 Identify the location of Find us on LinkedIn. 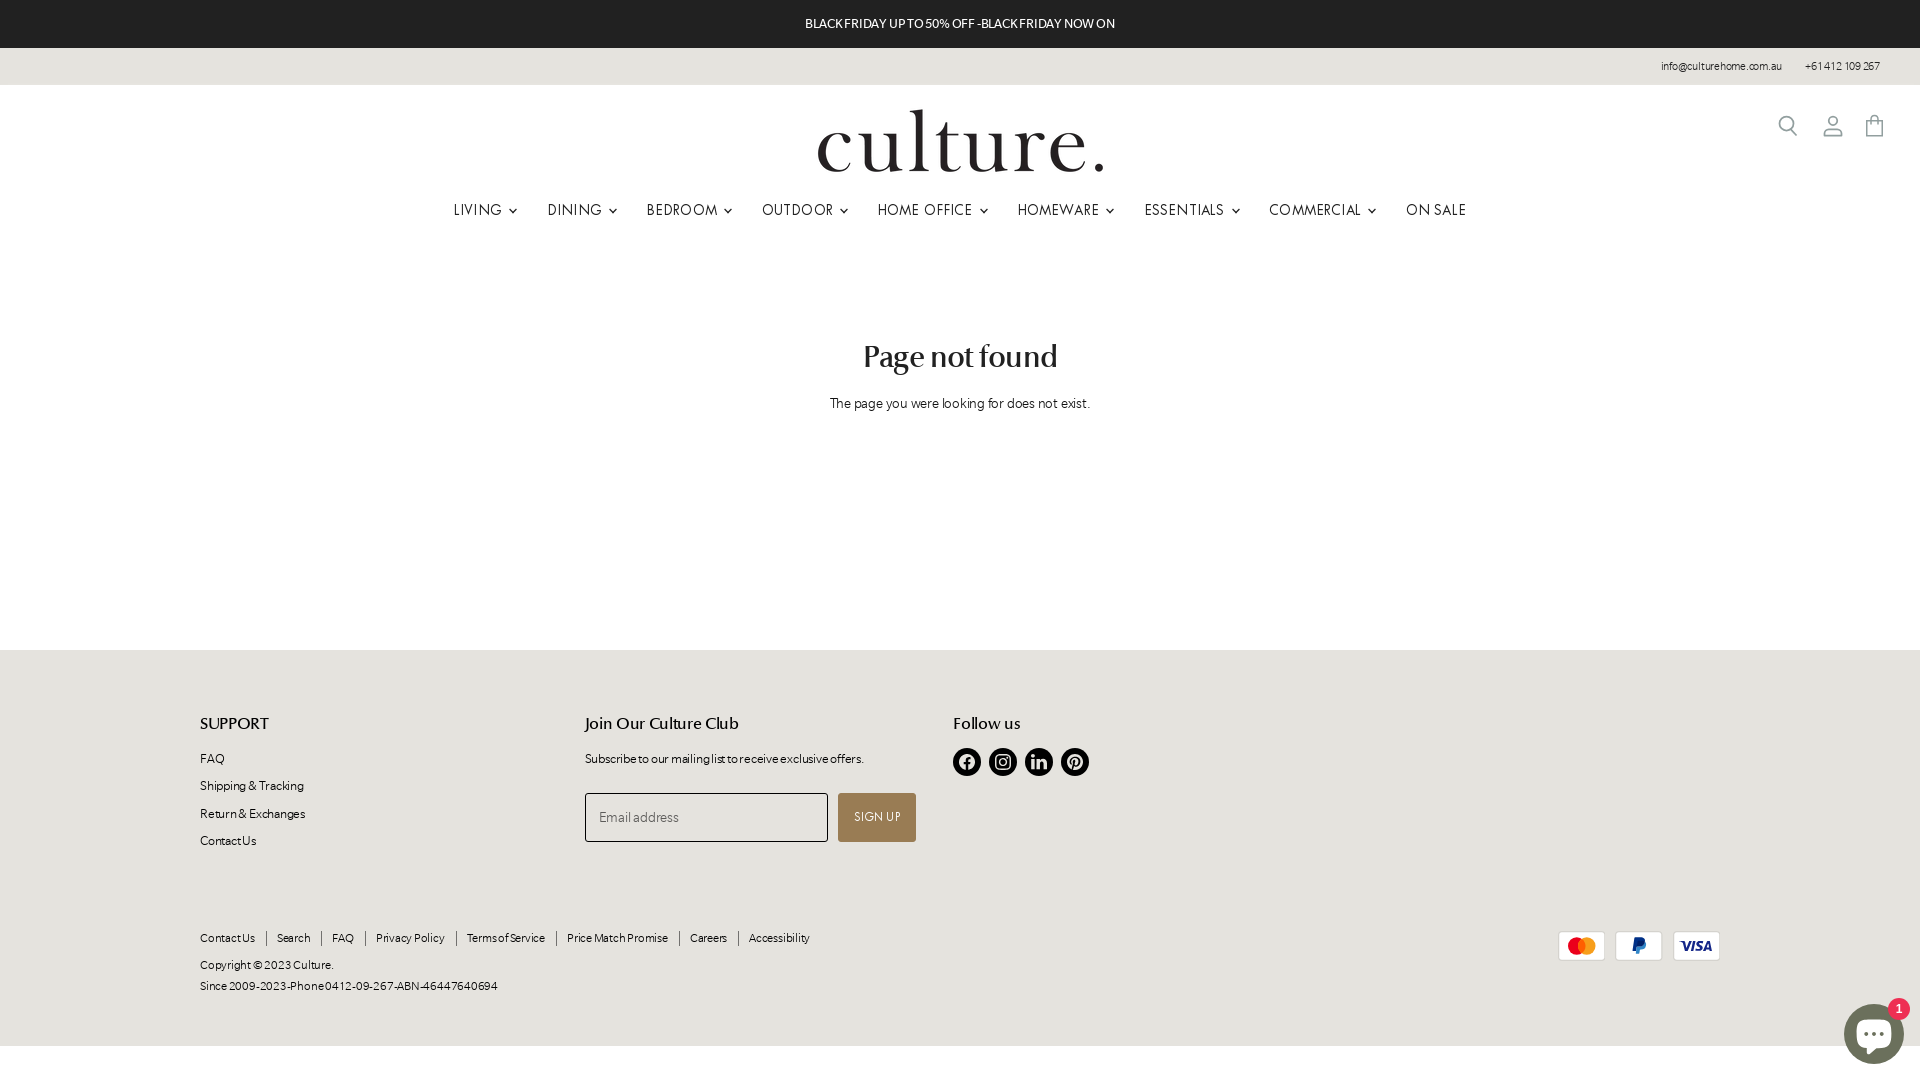
(1039, 762).